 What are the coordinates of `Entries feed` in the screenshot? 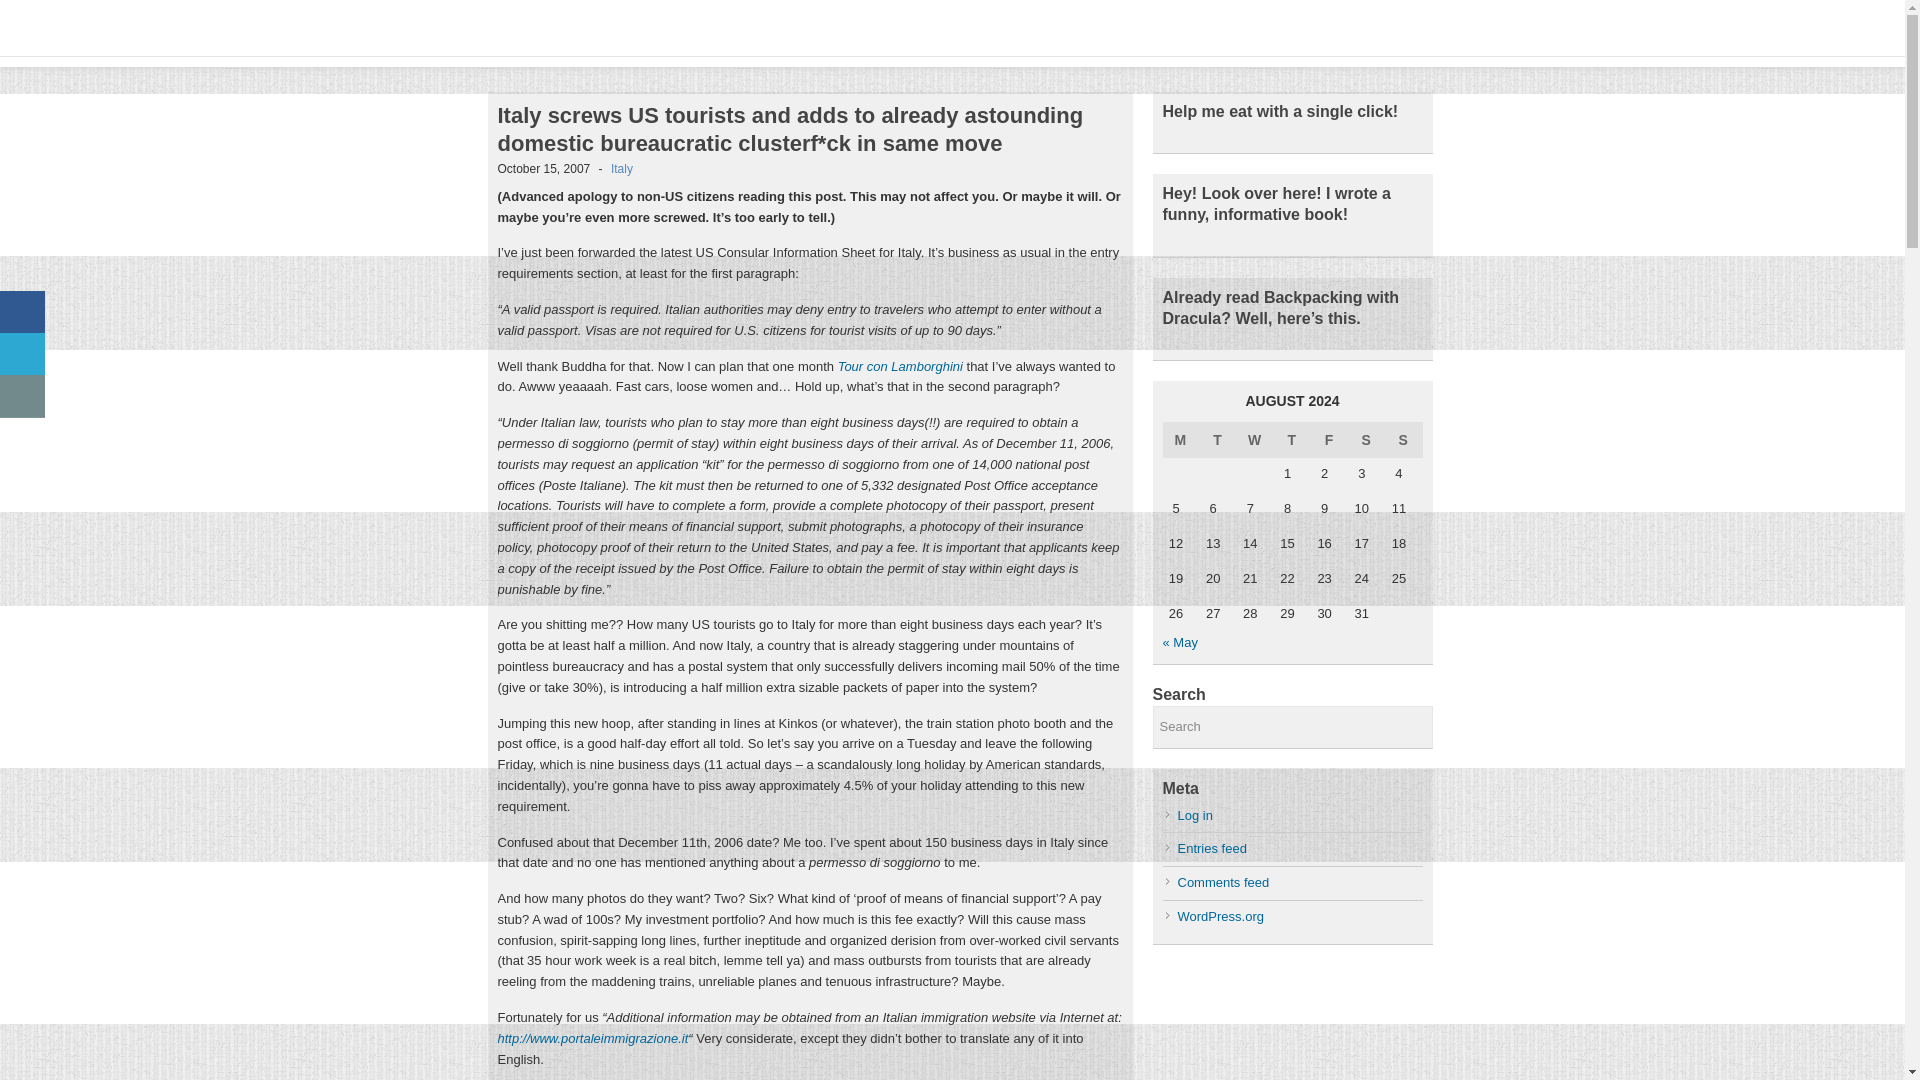 It's located at (1212, 848).